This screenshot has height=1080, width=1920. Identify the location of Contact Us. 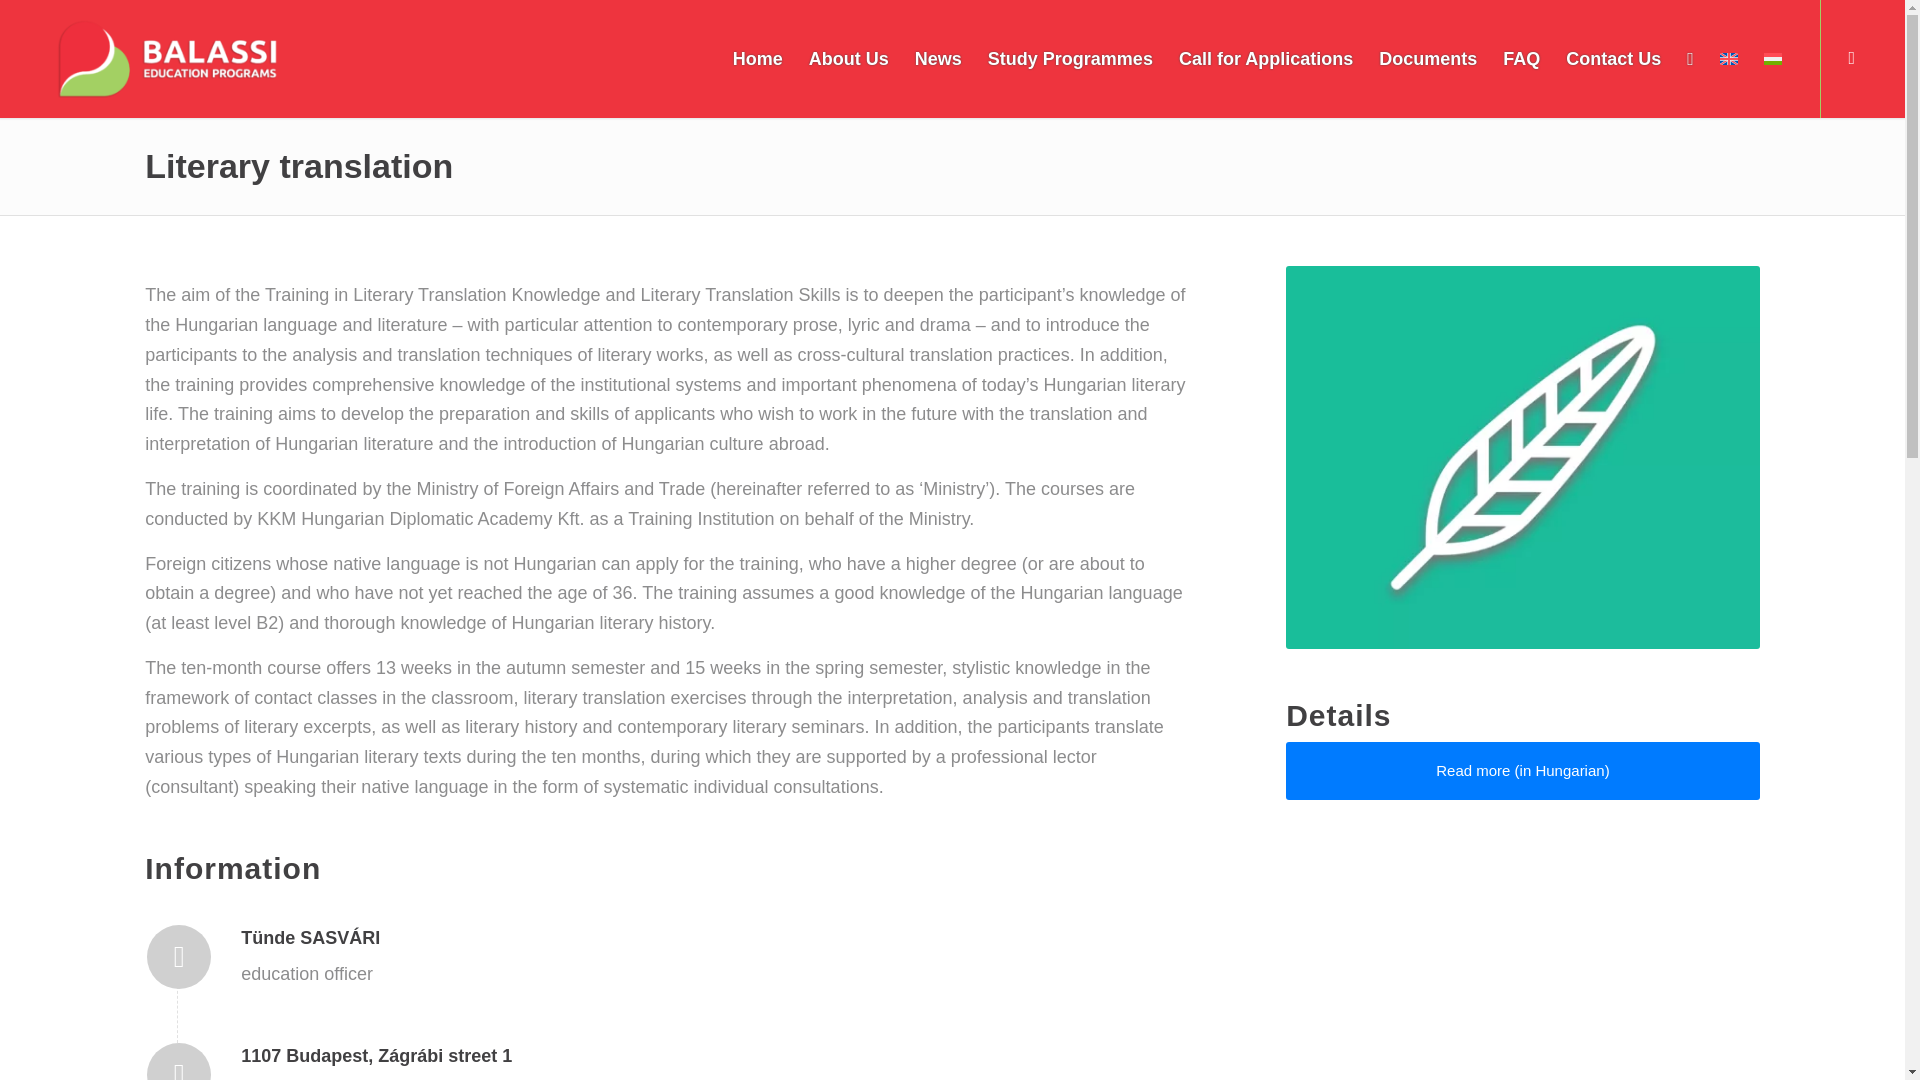
(1614, 58).